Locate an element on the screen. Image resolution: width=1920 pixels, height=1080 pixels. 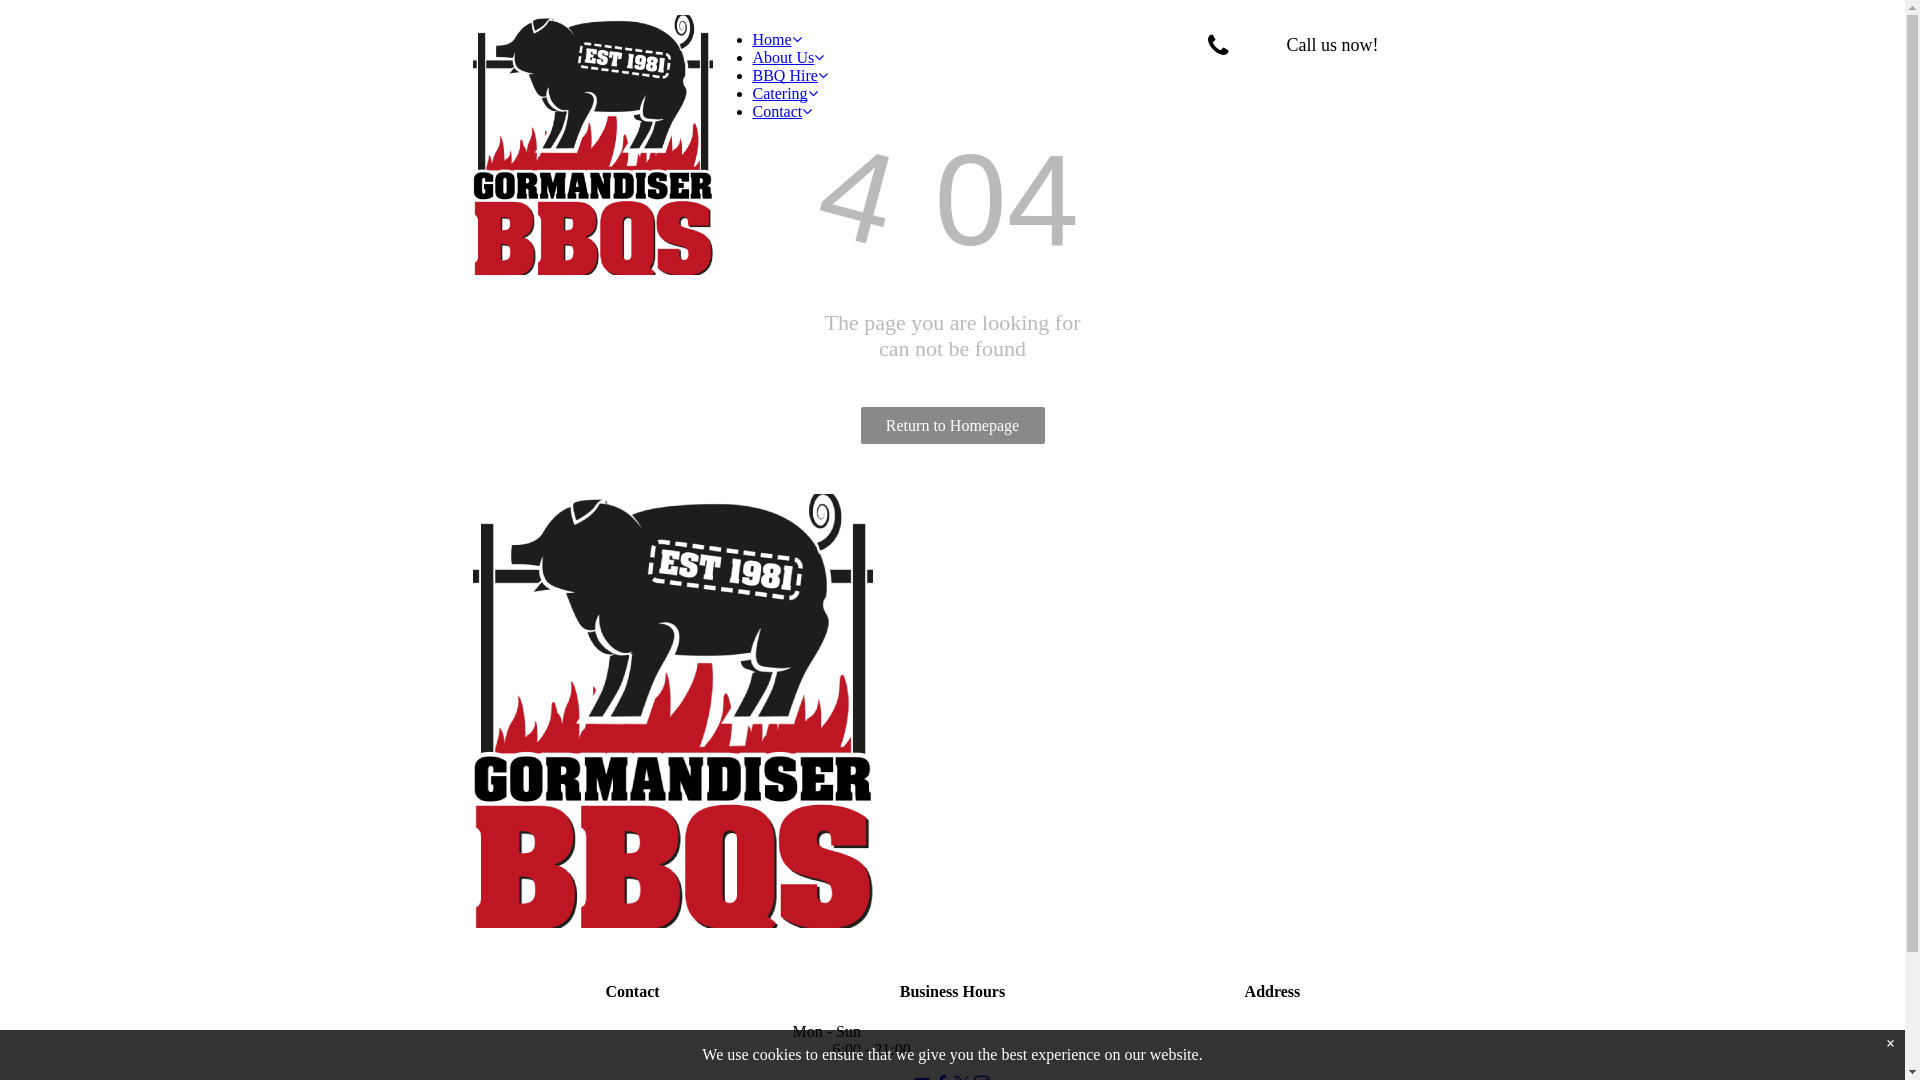
0418 826 650 is located at coordinates (632, 1032).